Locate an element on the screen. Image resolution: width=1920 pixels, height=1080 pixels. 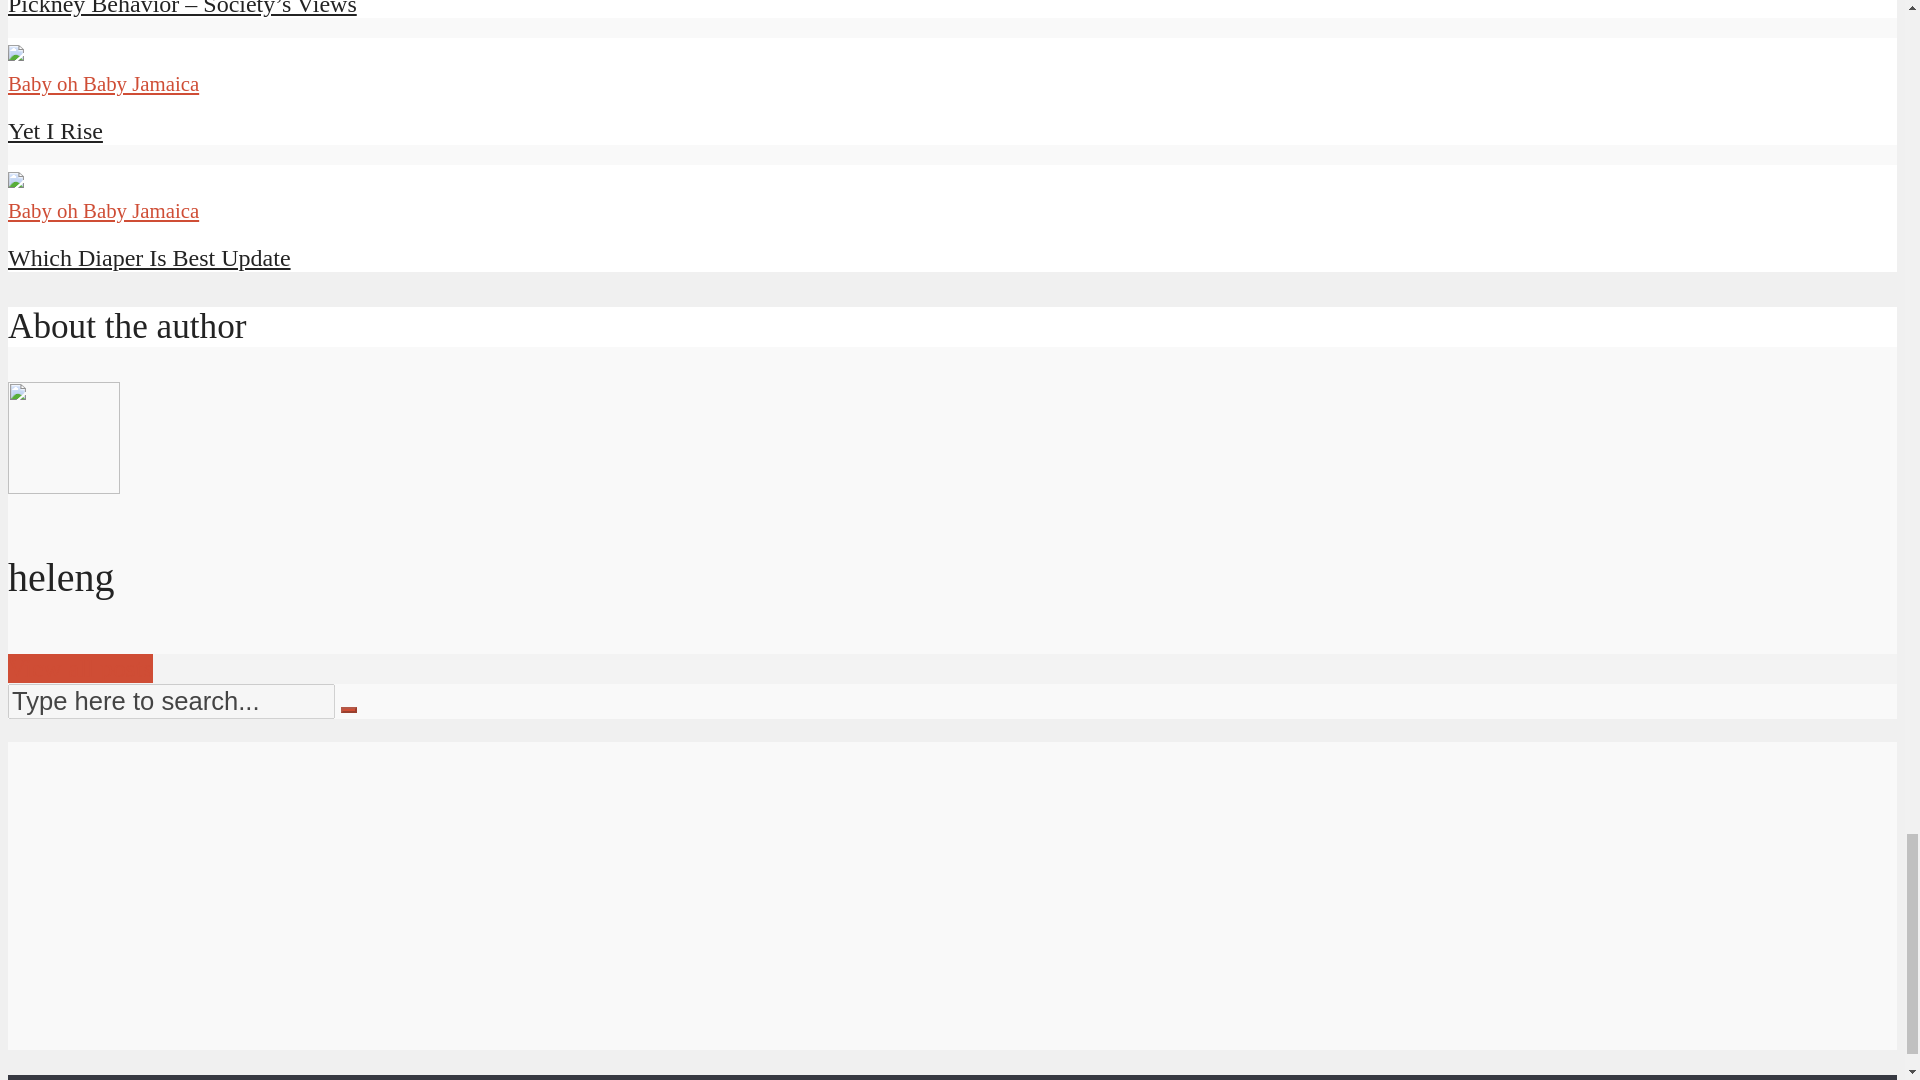
Baby oh Baby Jamaica is located at coordinates (103, 210).